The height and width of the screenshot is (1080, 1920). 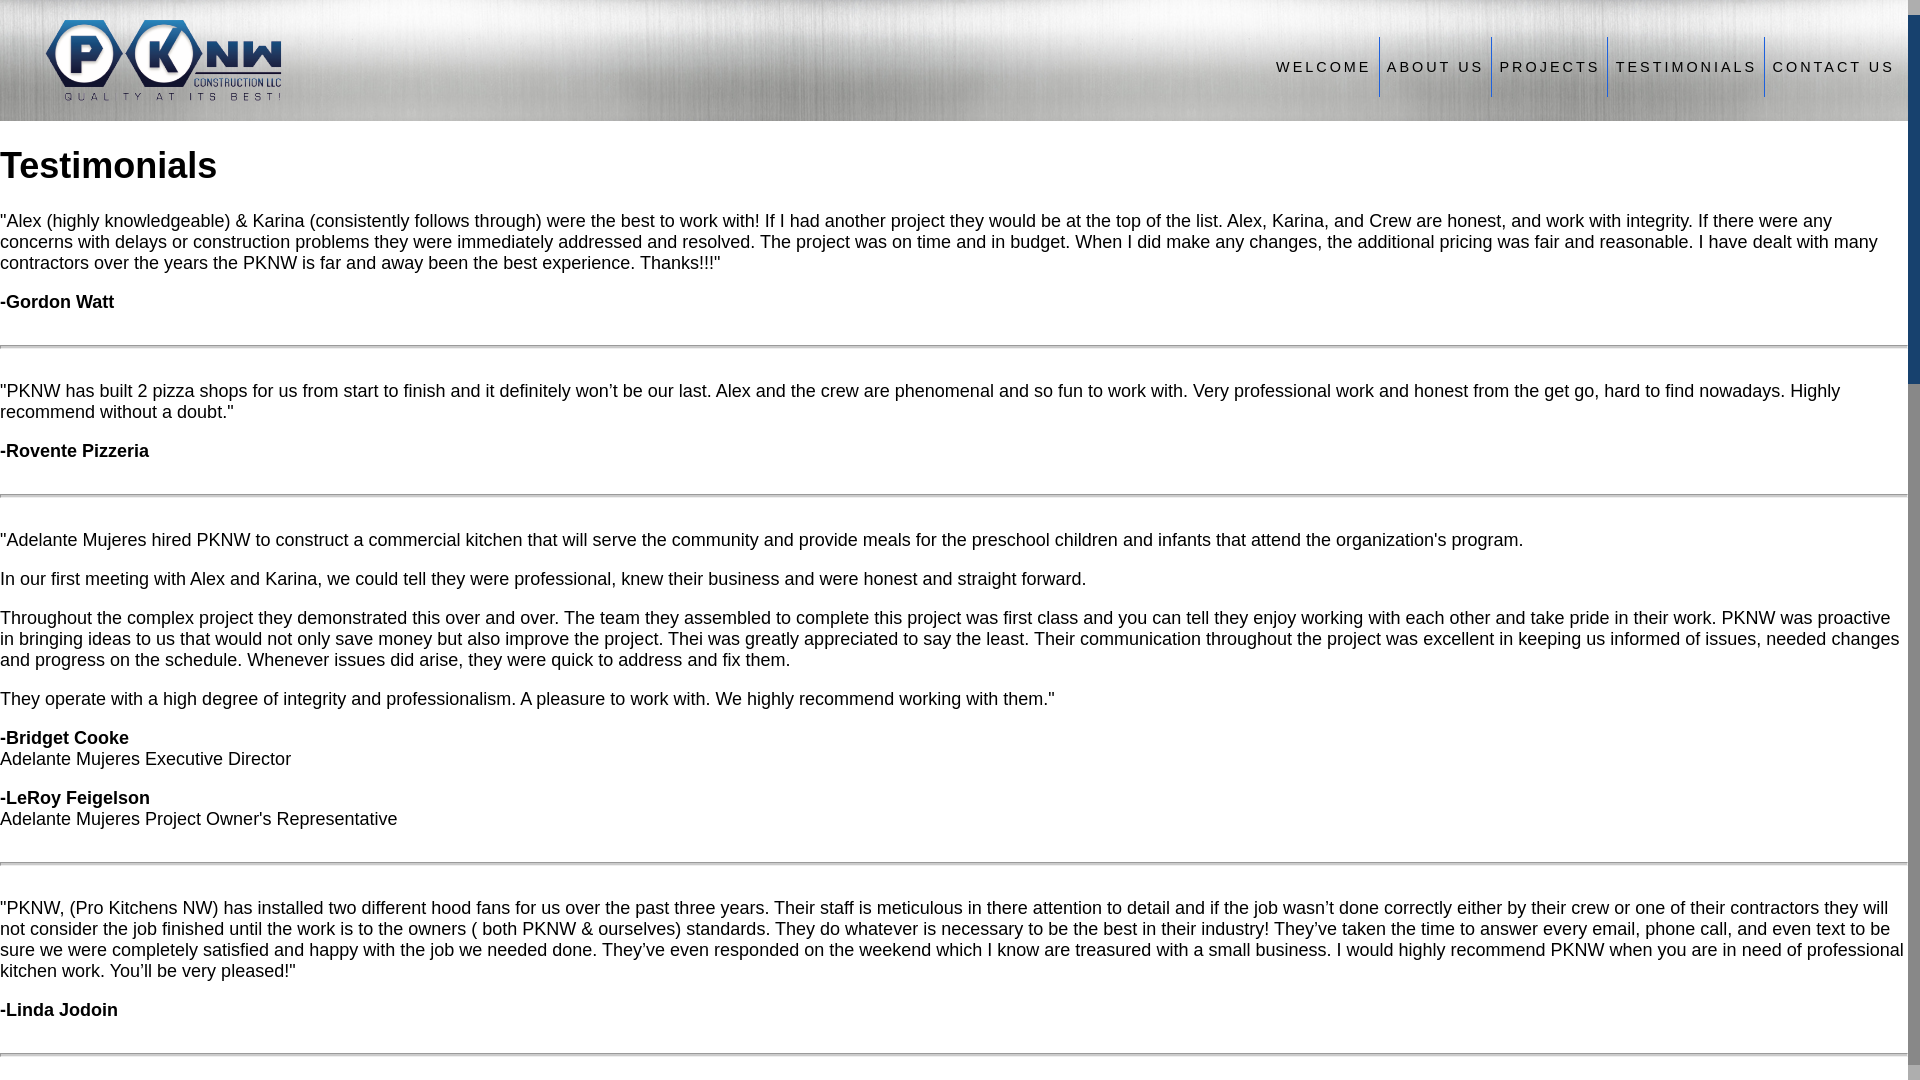 I want to click on TESTIMONIALS, so click(x=1686, y=62).